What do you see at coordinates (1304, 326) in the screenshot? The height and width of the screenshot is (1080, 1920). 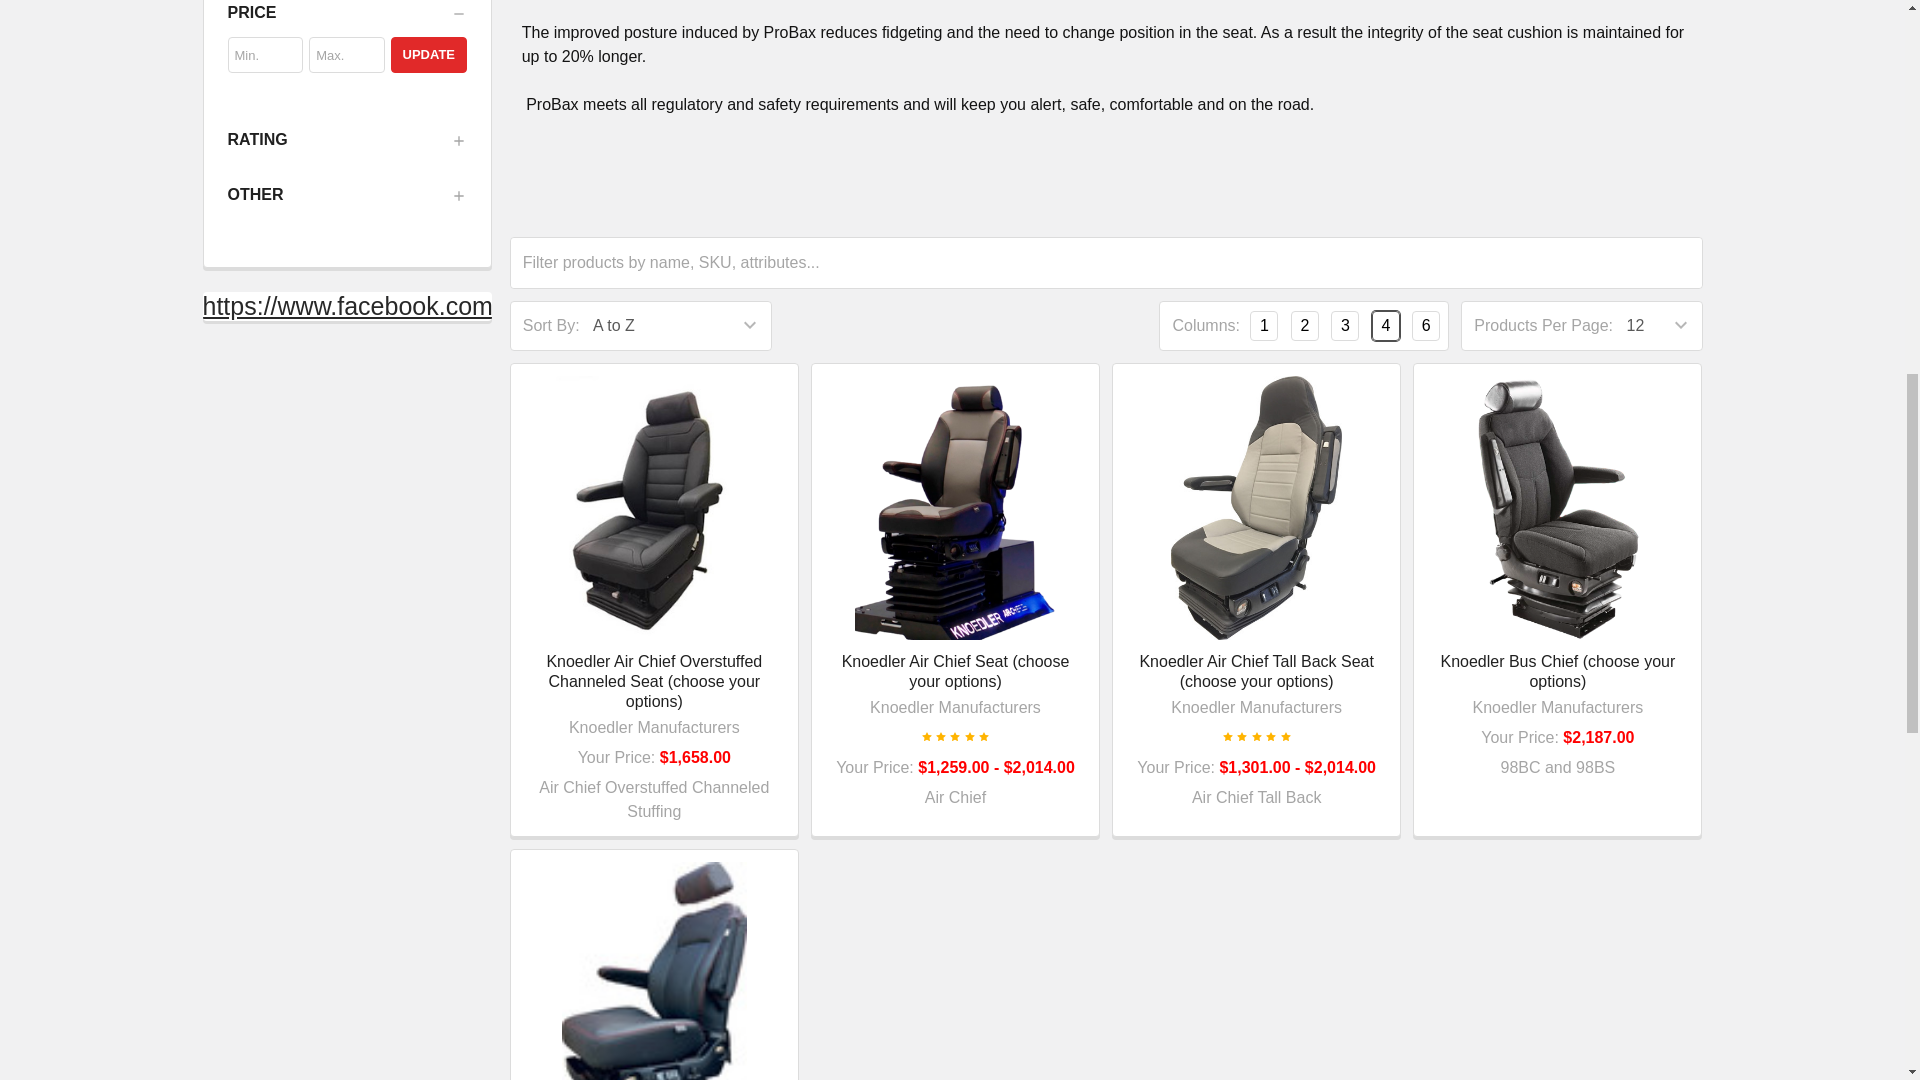 I see `2` at bounding box center [1304, 326].